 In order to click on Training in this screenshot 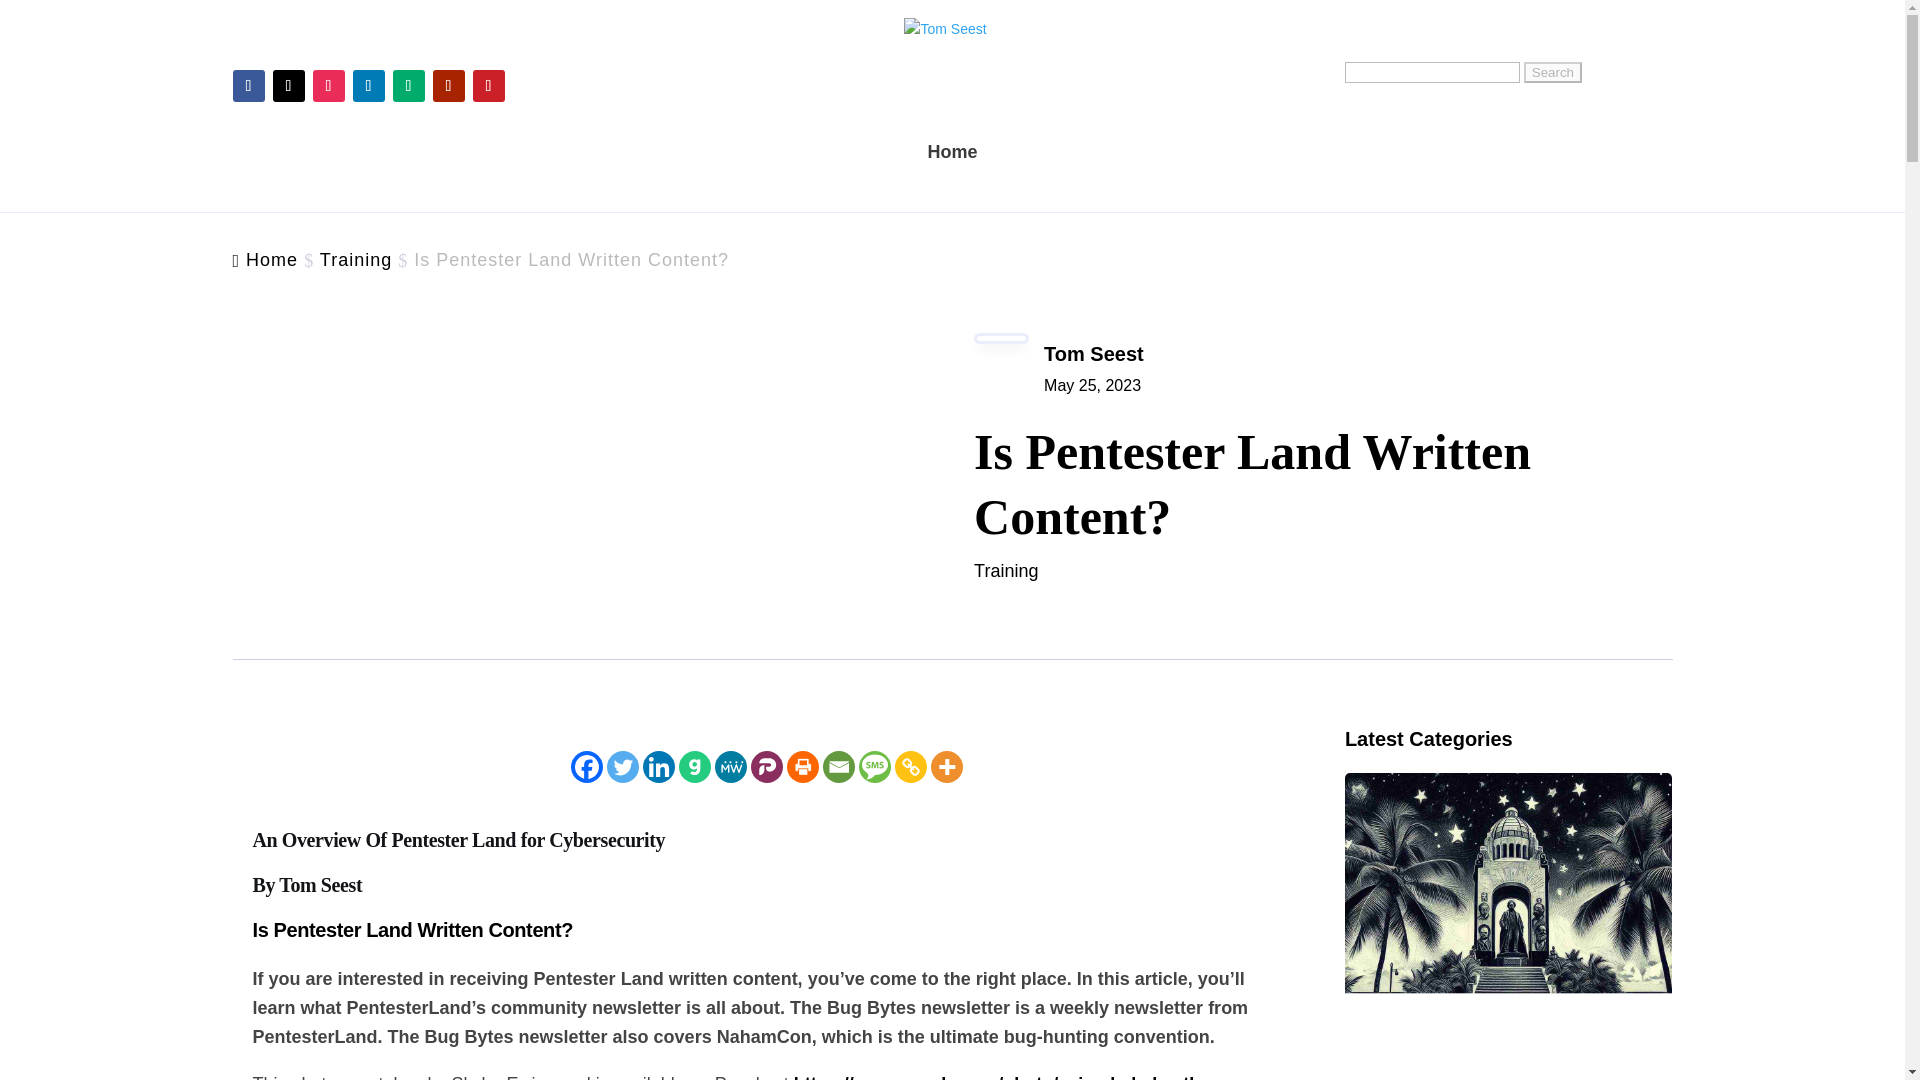, I will do `click(1006, 570)`.